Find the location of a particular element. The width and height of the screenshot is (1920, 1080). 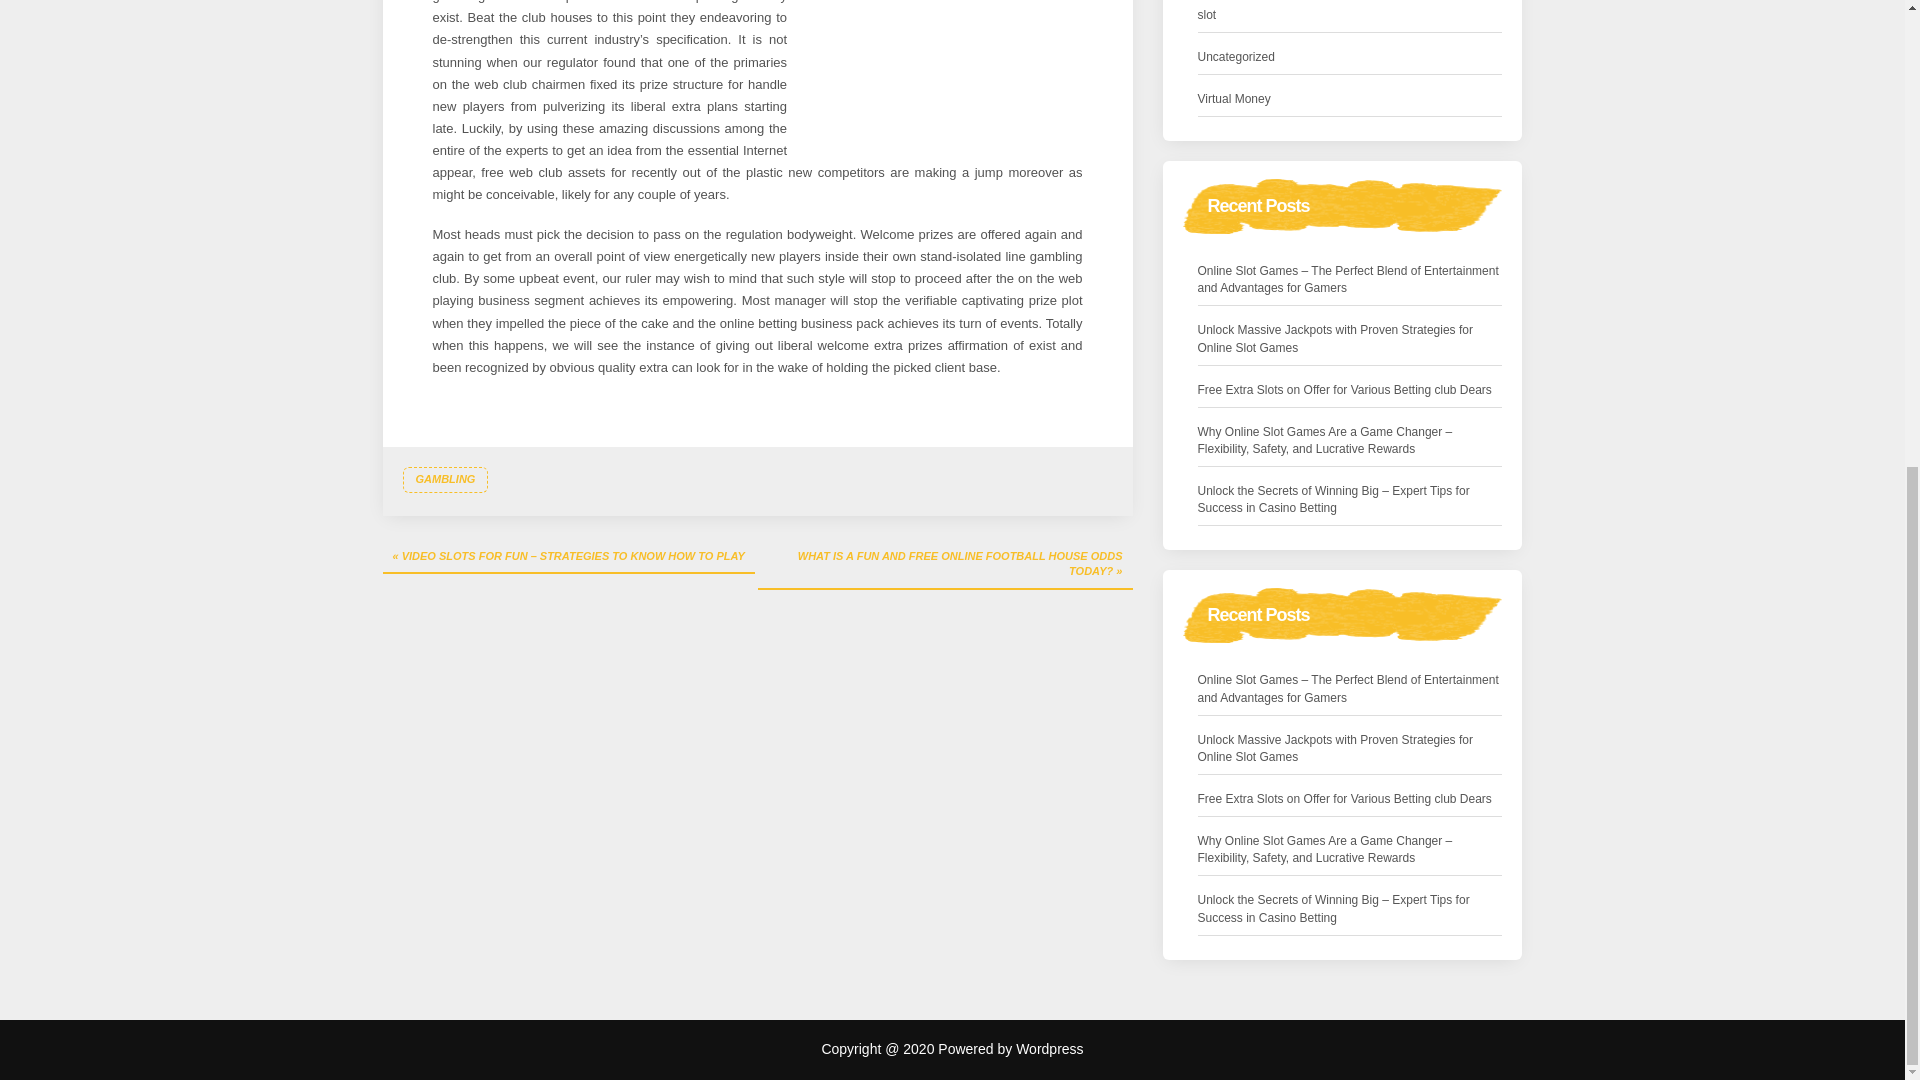

slot is located at coordinates (1208, 15).